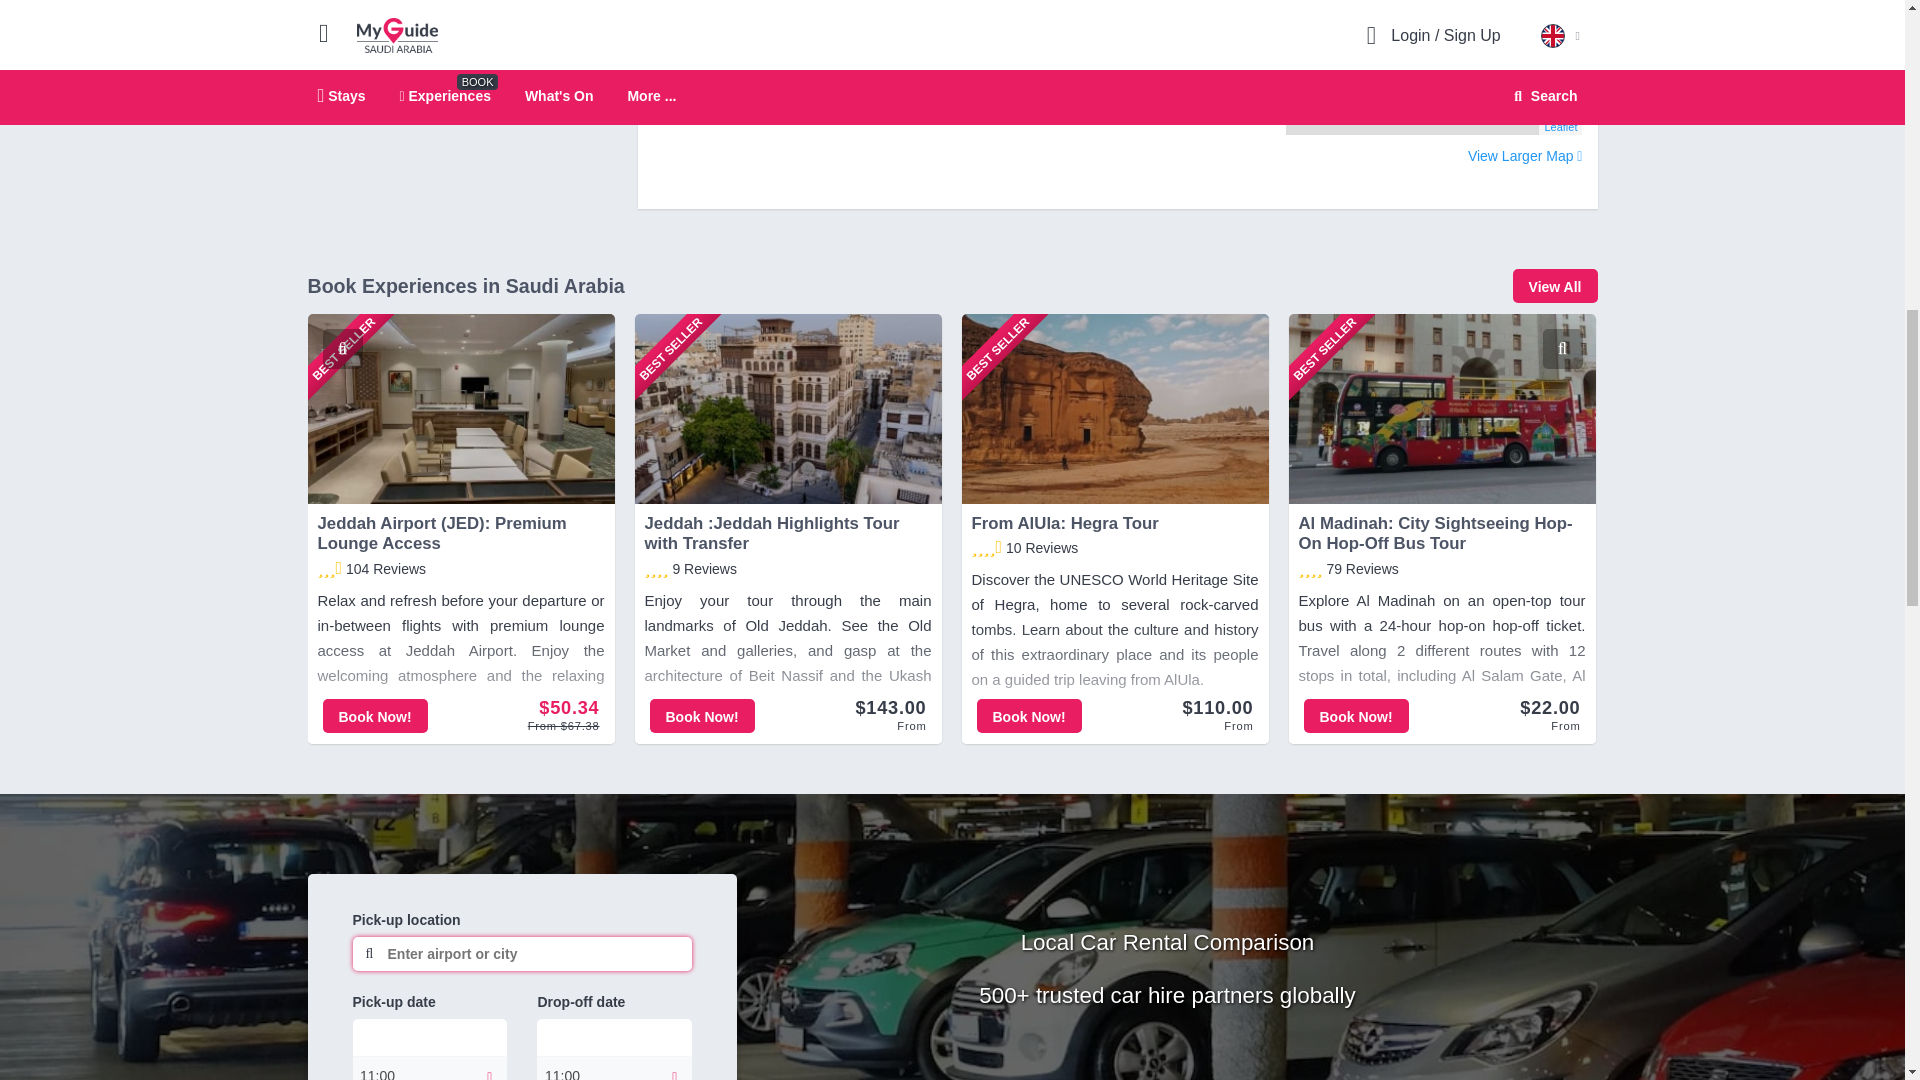 Image resolution: width=1920 pixels, height=1080 pixels. I want to click on Larger Map for Company: Al Azhar Hotel Jeddah Saudiarabia, so click(1525, 156).